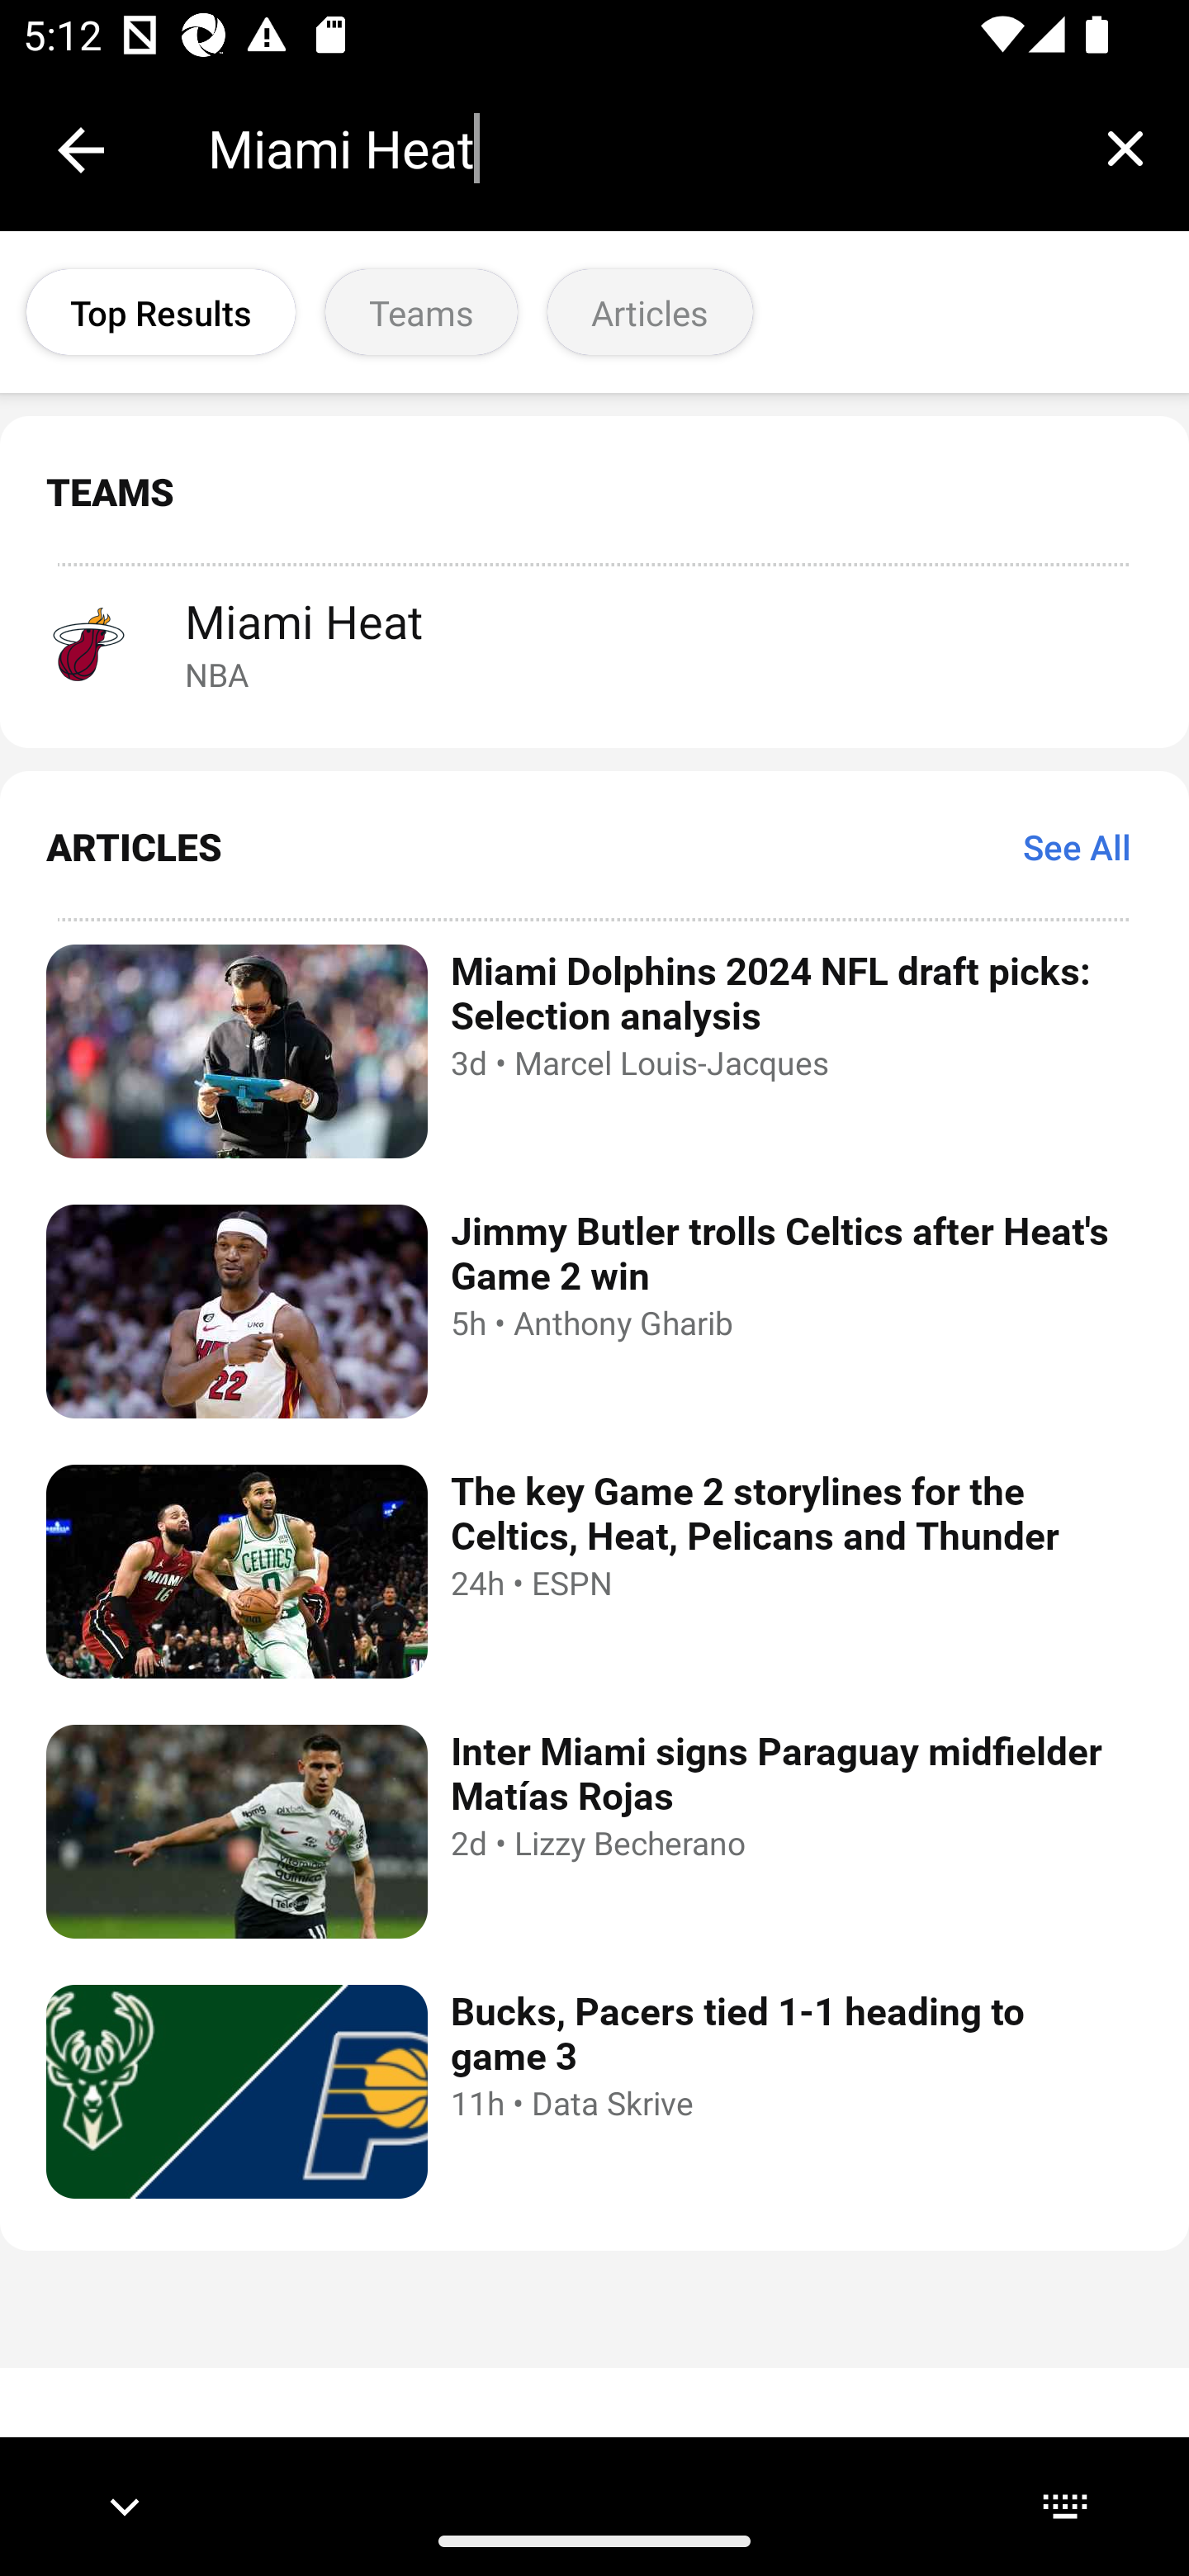 The width and height of the screenshot is (1189, 2576). What do you see at coordinates (1125, 148) in the screenshot?
I see `Clear query` at bounding box center [1125, 148].